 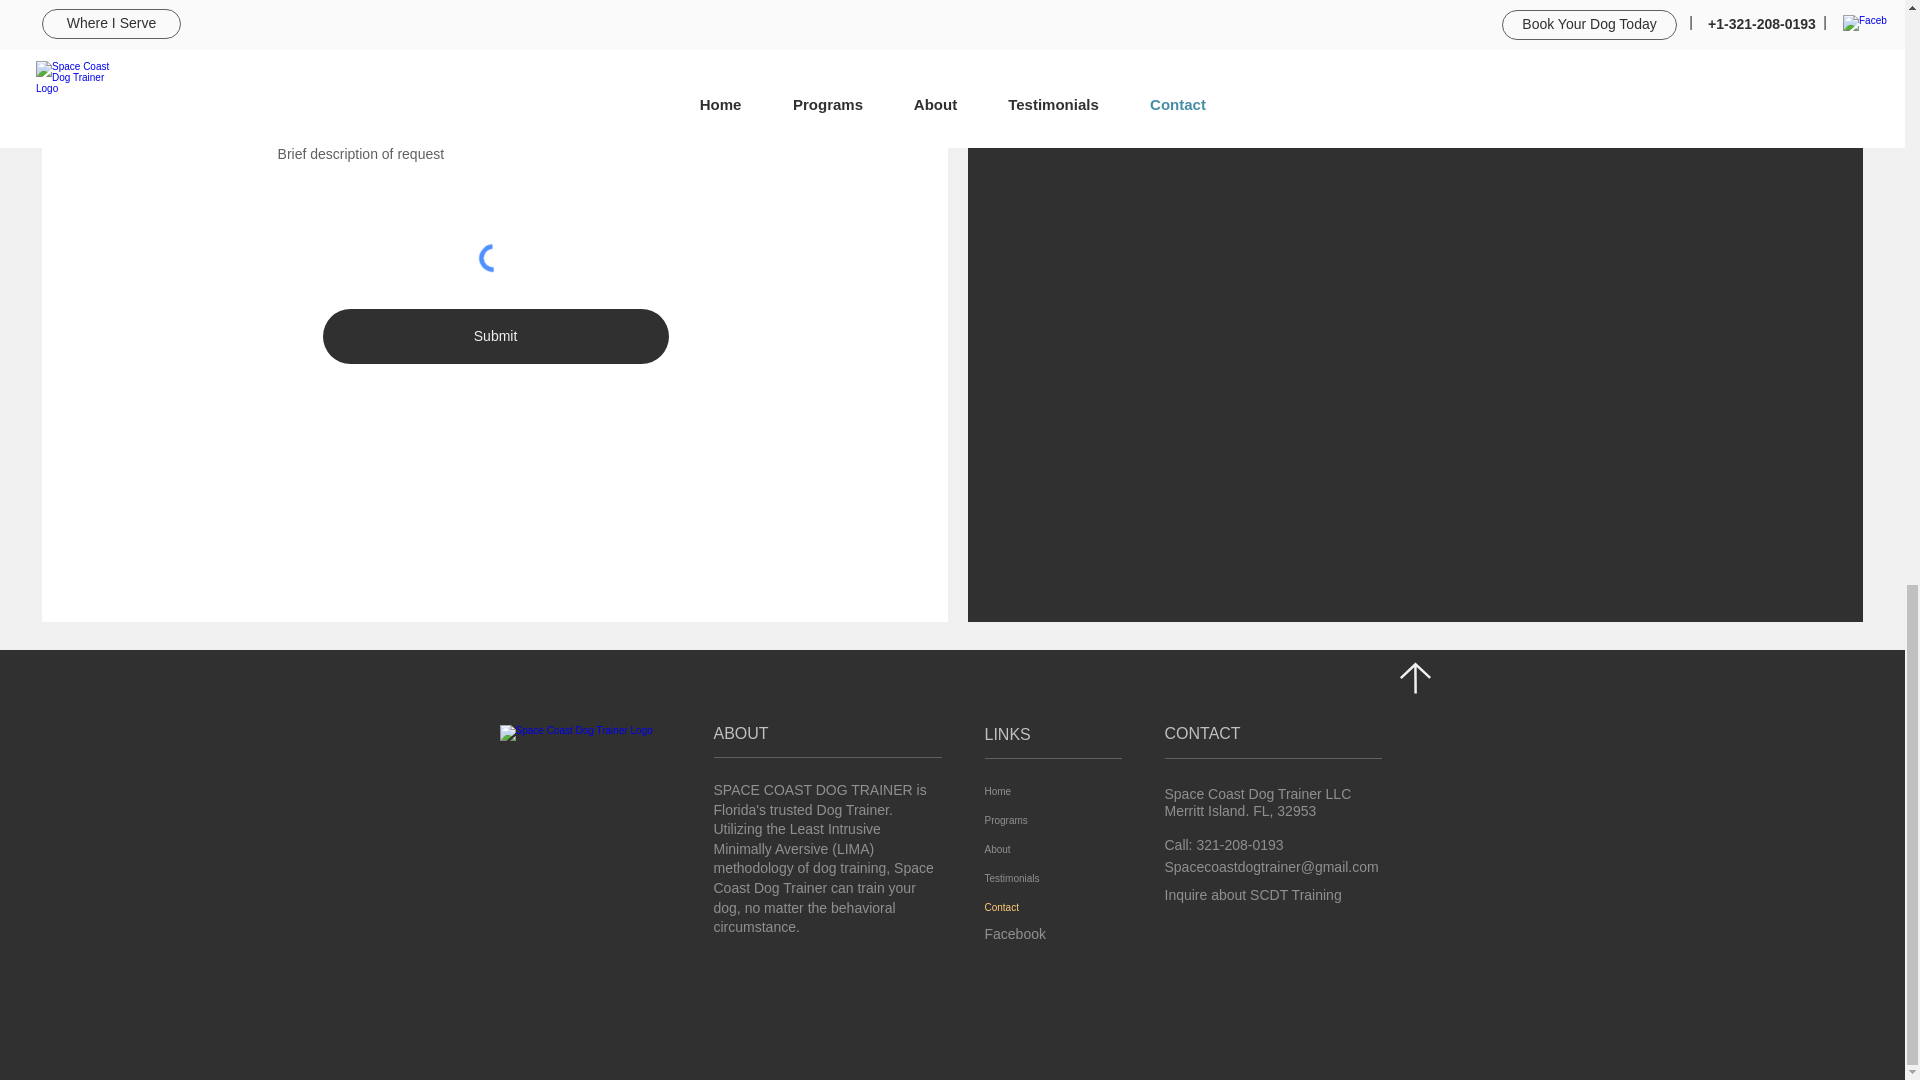 I want to click on Programs, so click(x=1028, y=820).